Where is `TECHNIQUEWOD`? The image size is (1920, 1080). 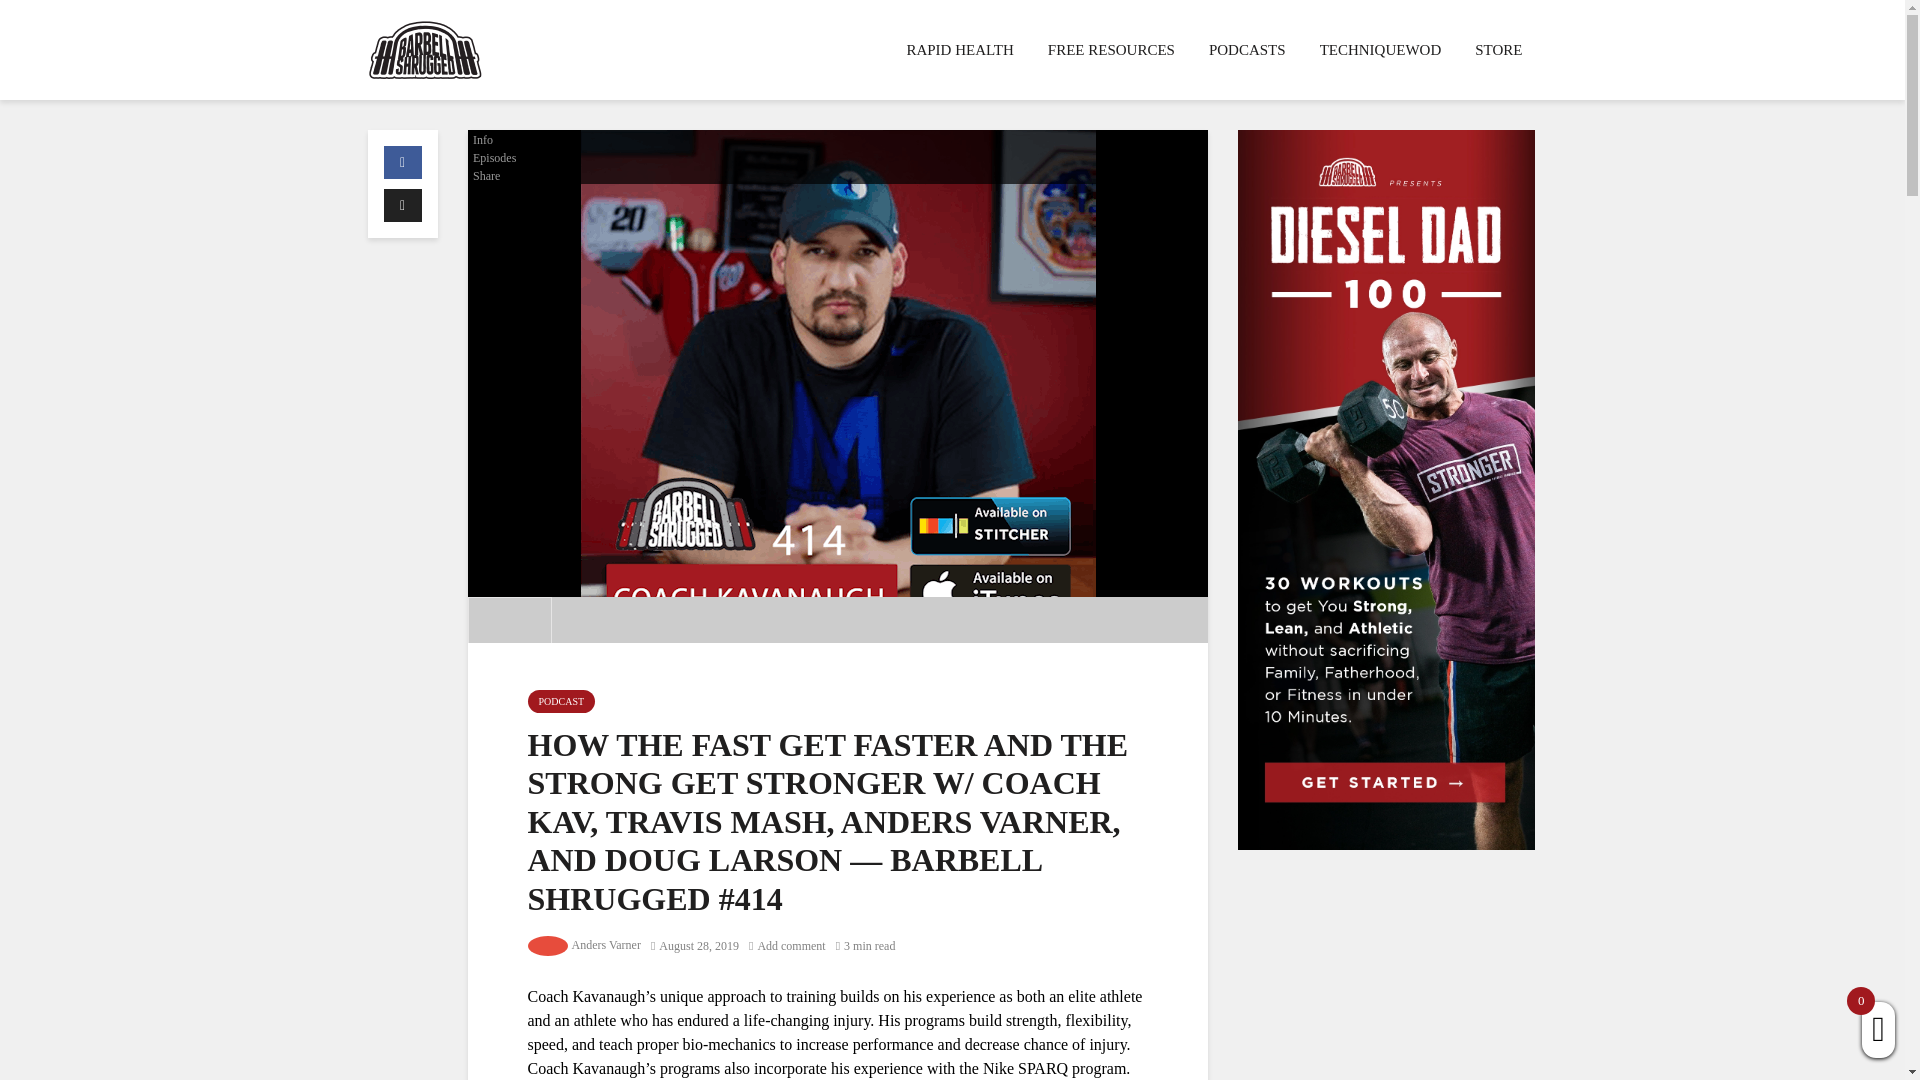
TECHNIQUEWOD is located at coordinates (1381, 50).